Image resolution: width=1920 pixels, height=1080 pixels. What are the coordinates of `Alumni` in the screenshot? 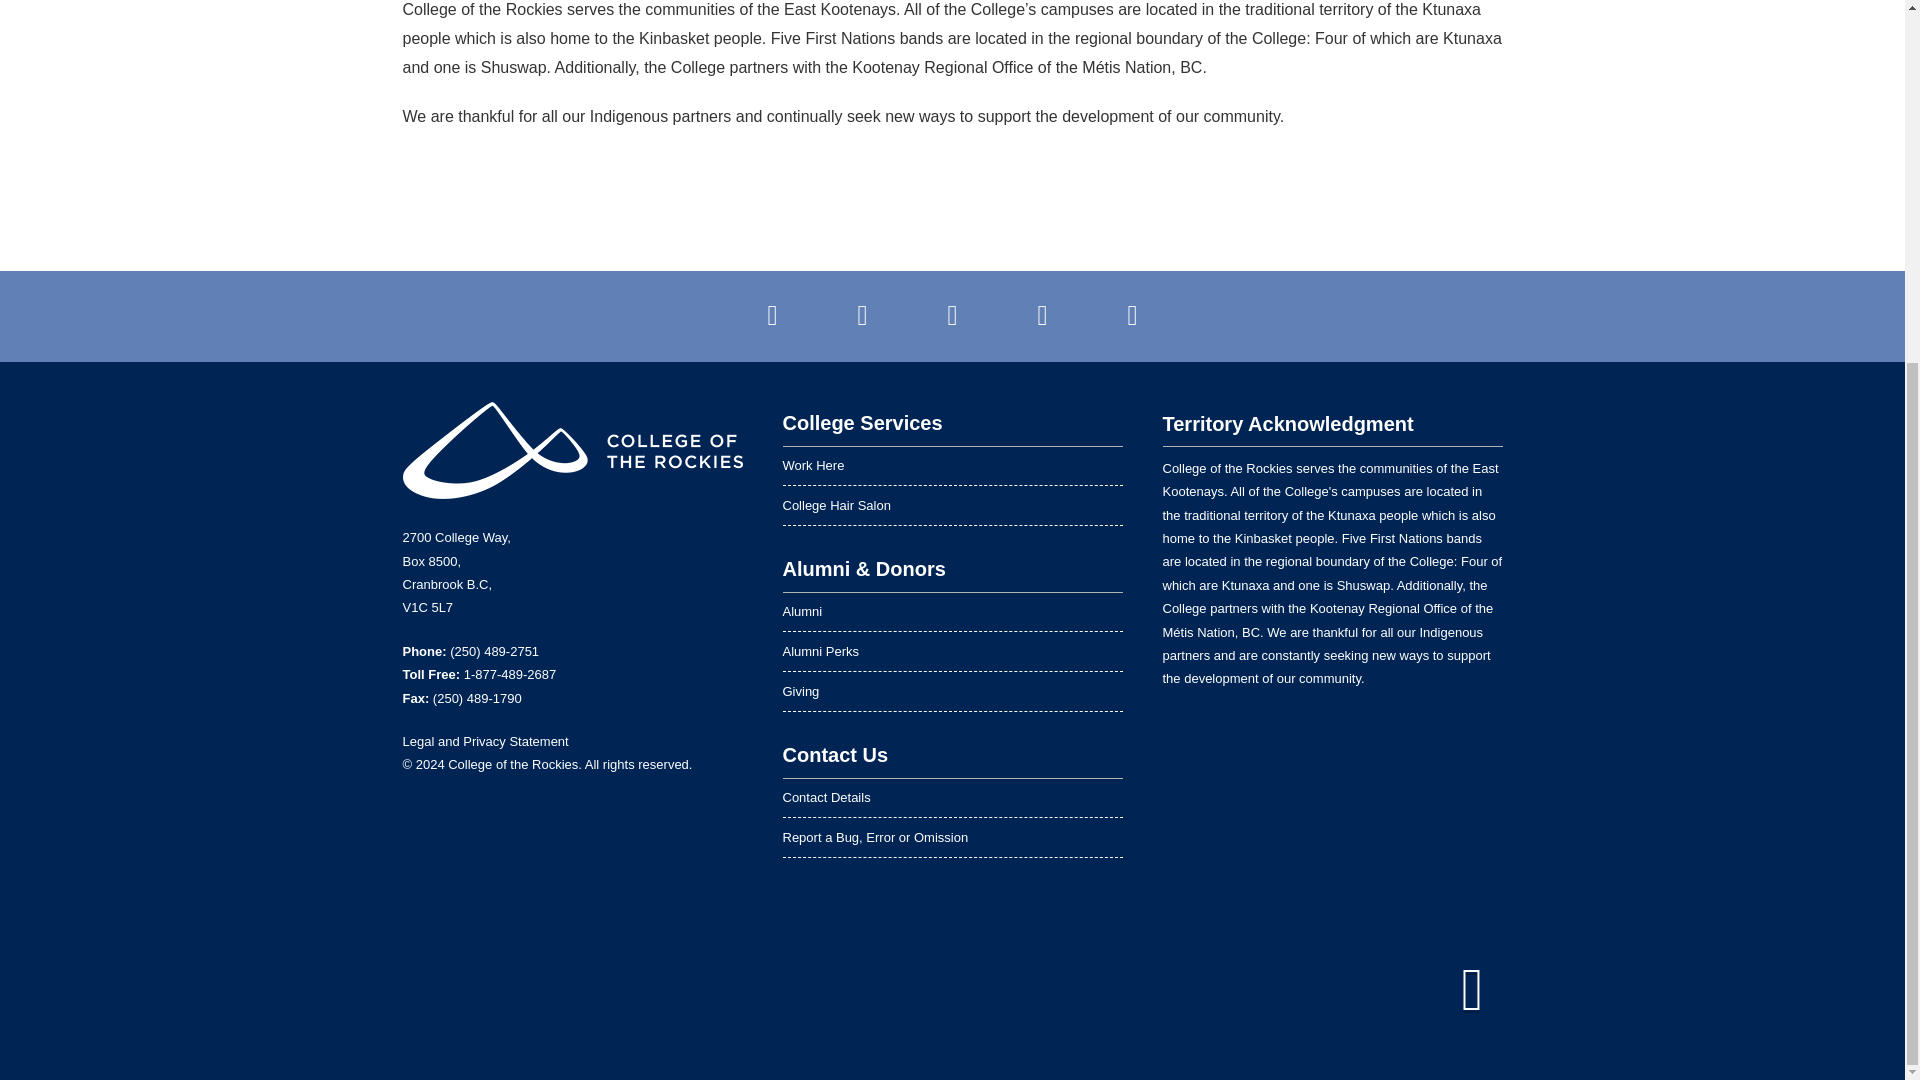 It's located at (951, 611).